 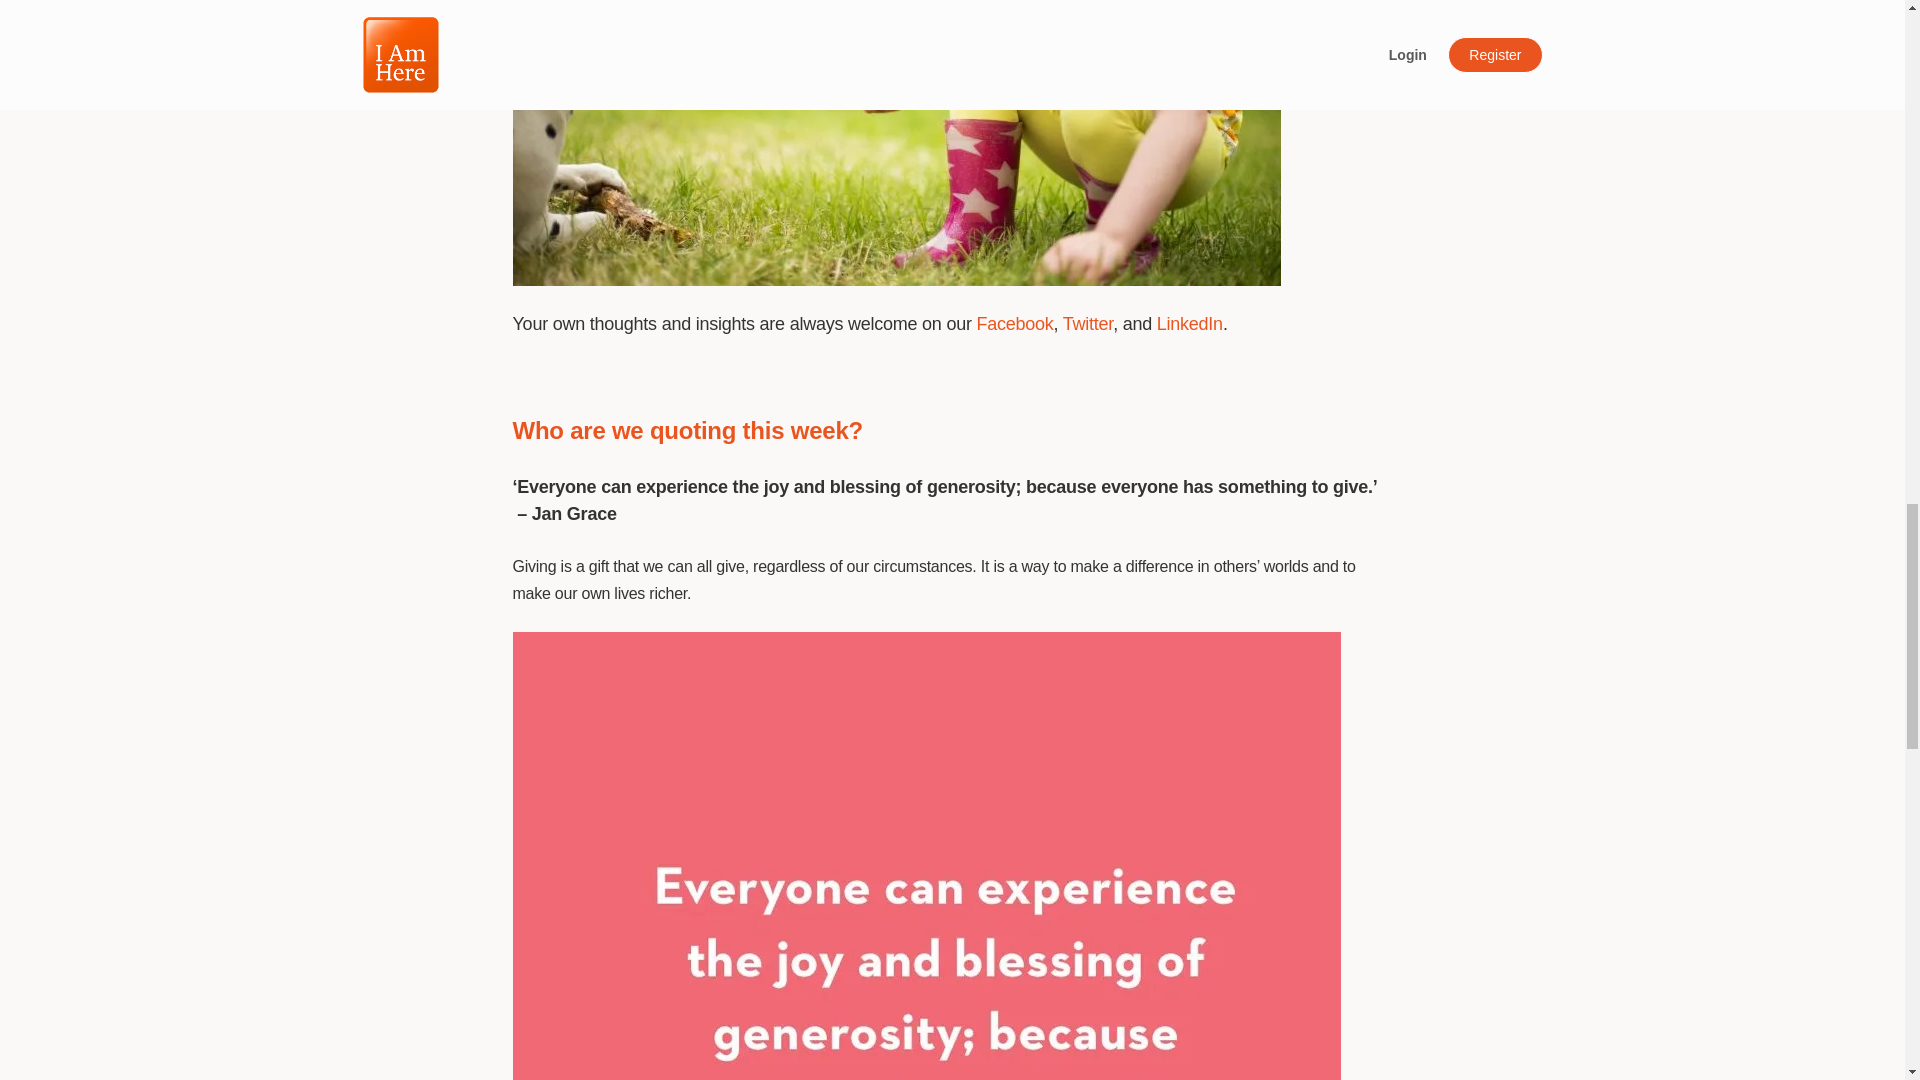 What do you see at coordinates (1088, 324) in the screenshot?
I see `Twitter` at bounding box center [1088, 324].